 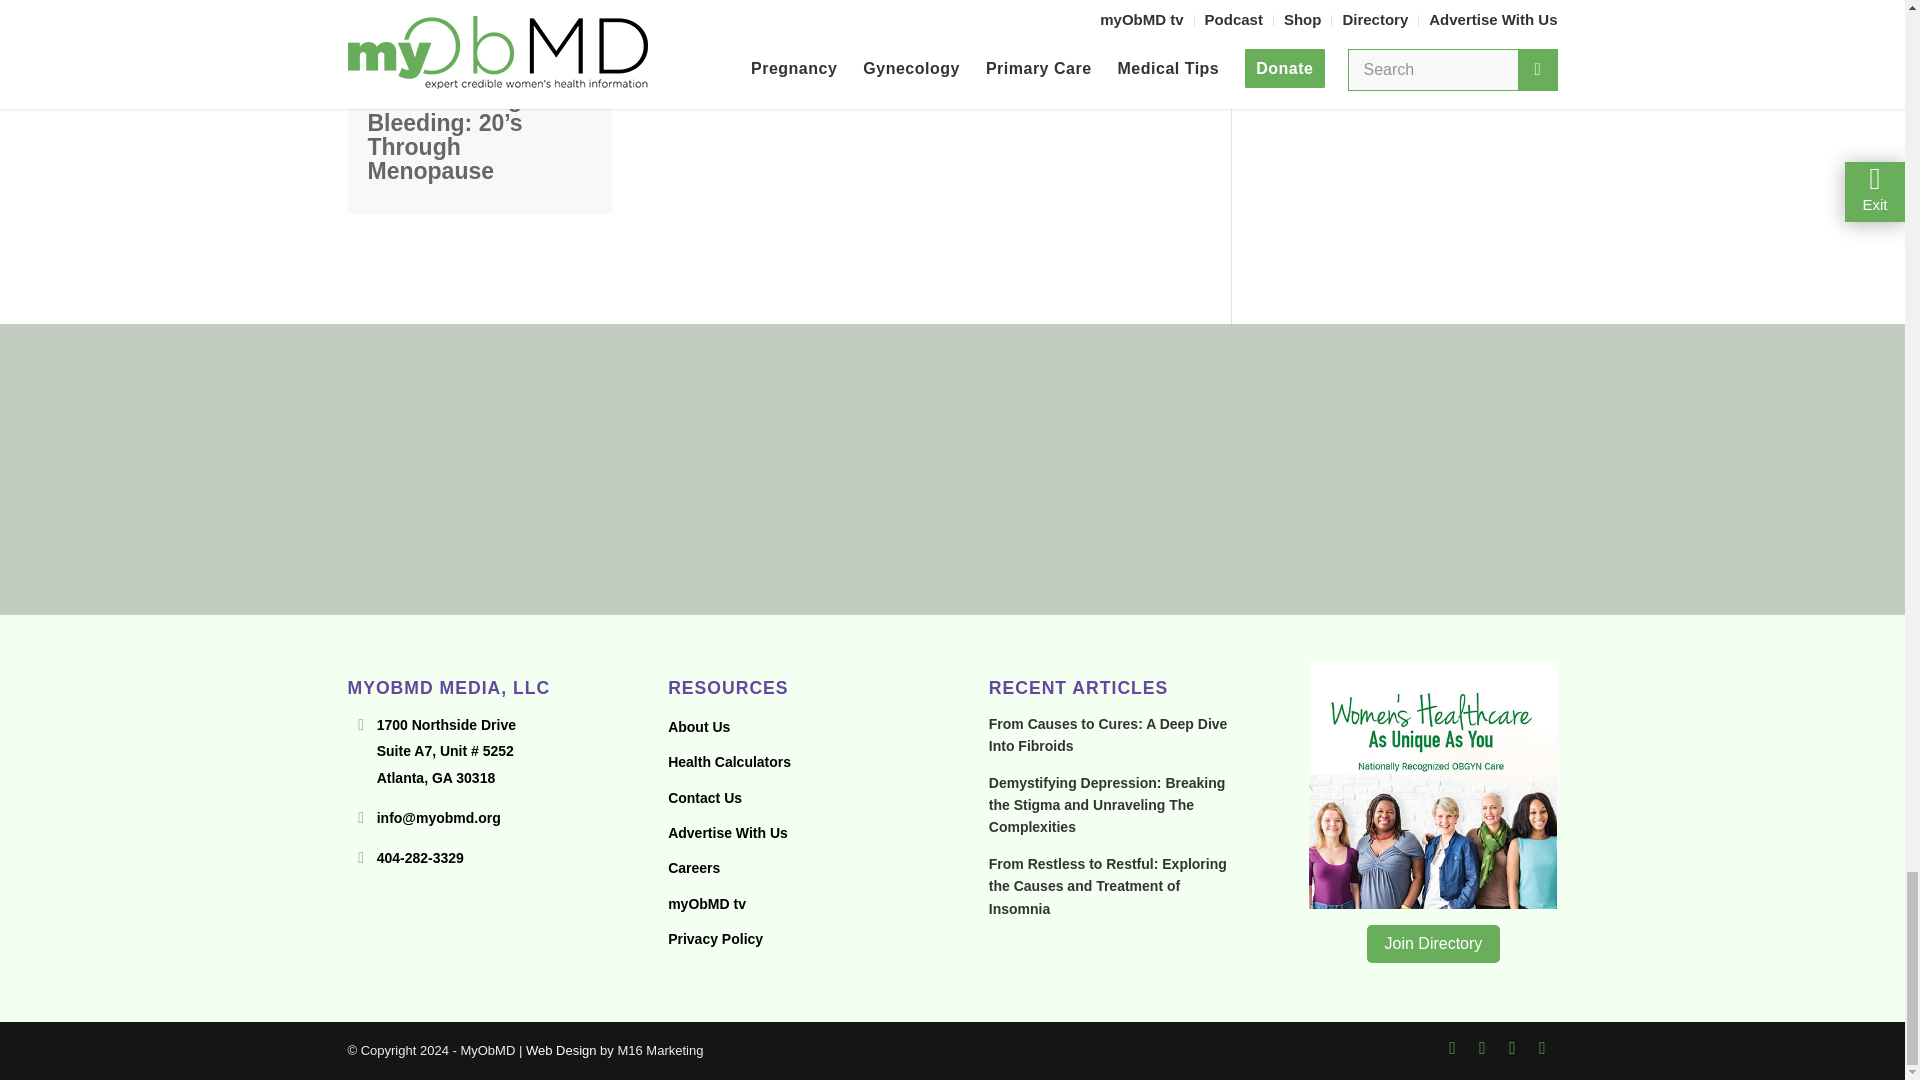 I want to click on LinkedIn, so click(x=1542, y=1047).